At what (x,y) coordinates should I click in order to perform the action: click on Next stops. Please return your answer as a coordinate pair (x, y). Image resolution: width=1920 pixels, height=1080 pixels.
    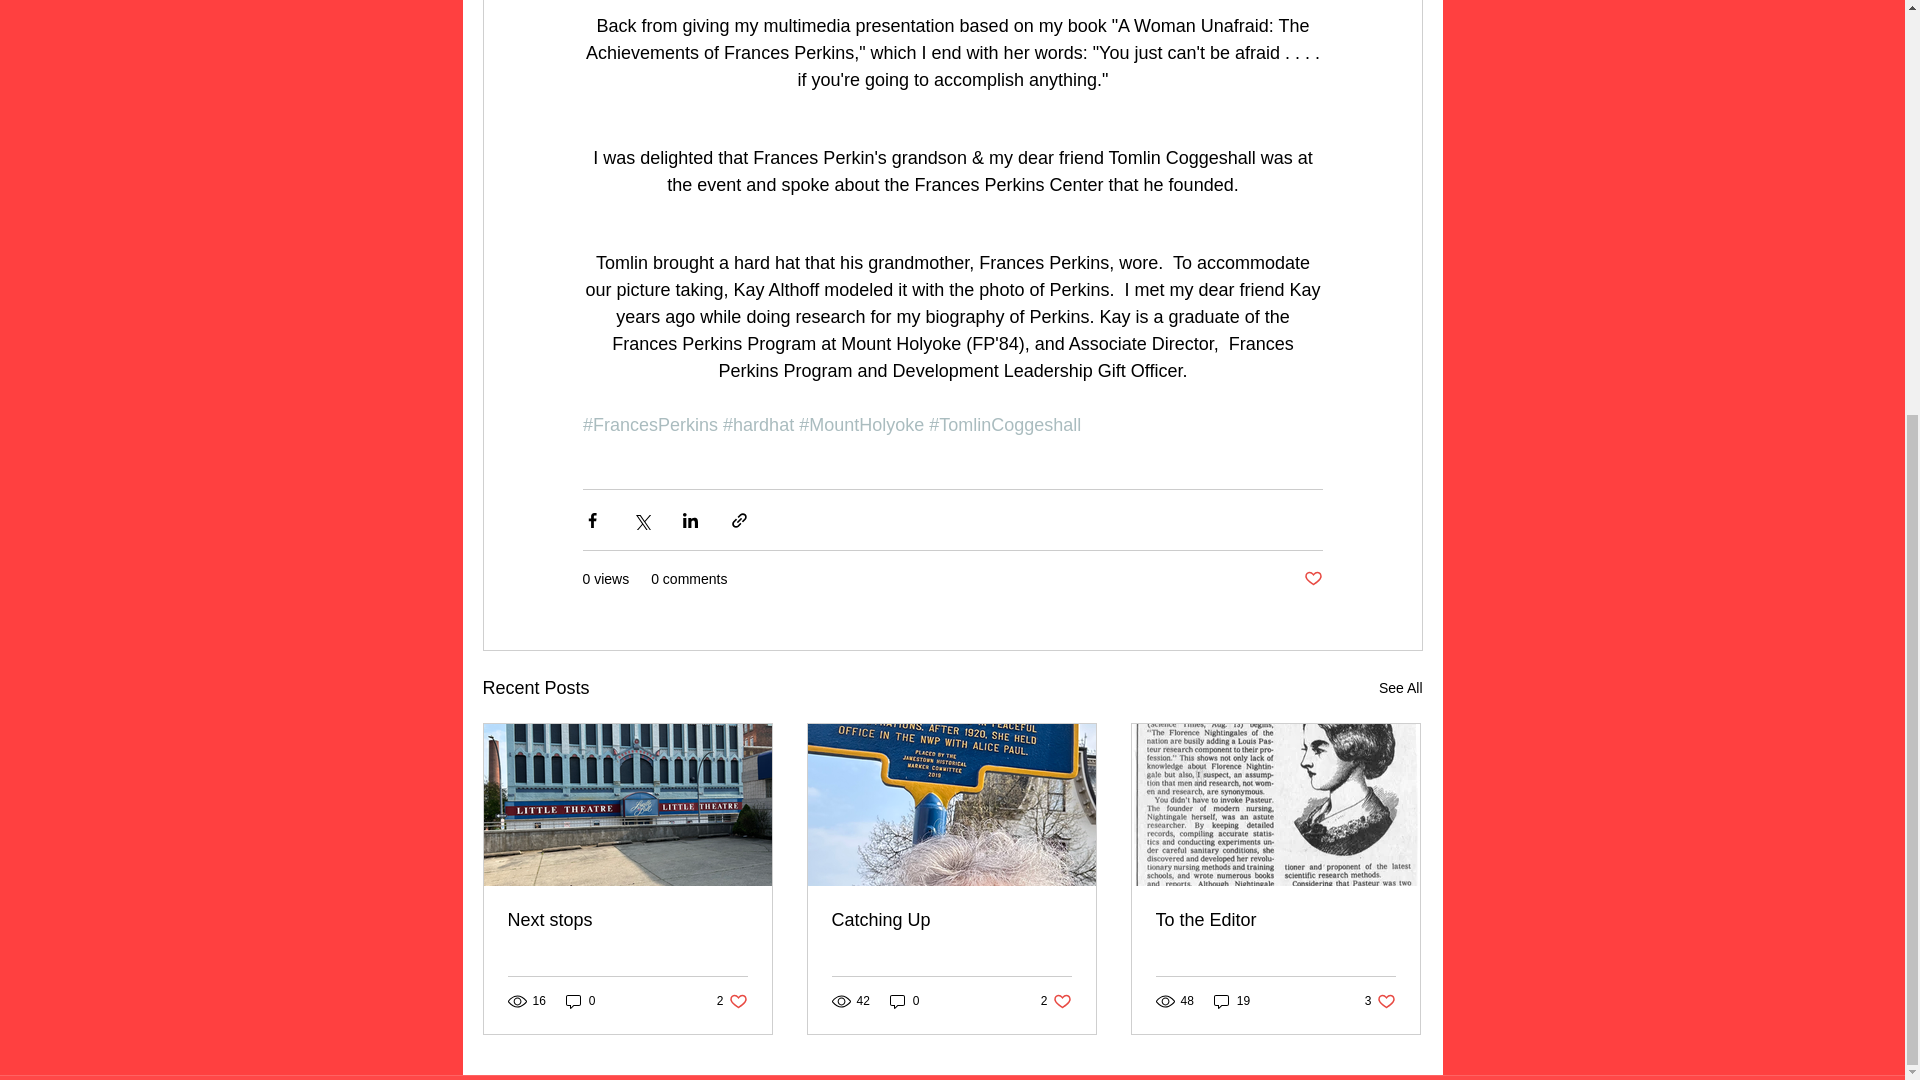
    Looking at the image, I should click on (732, 1001).